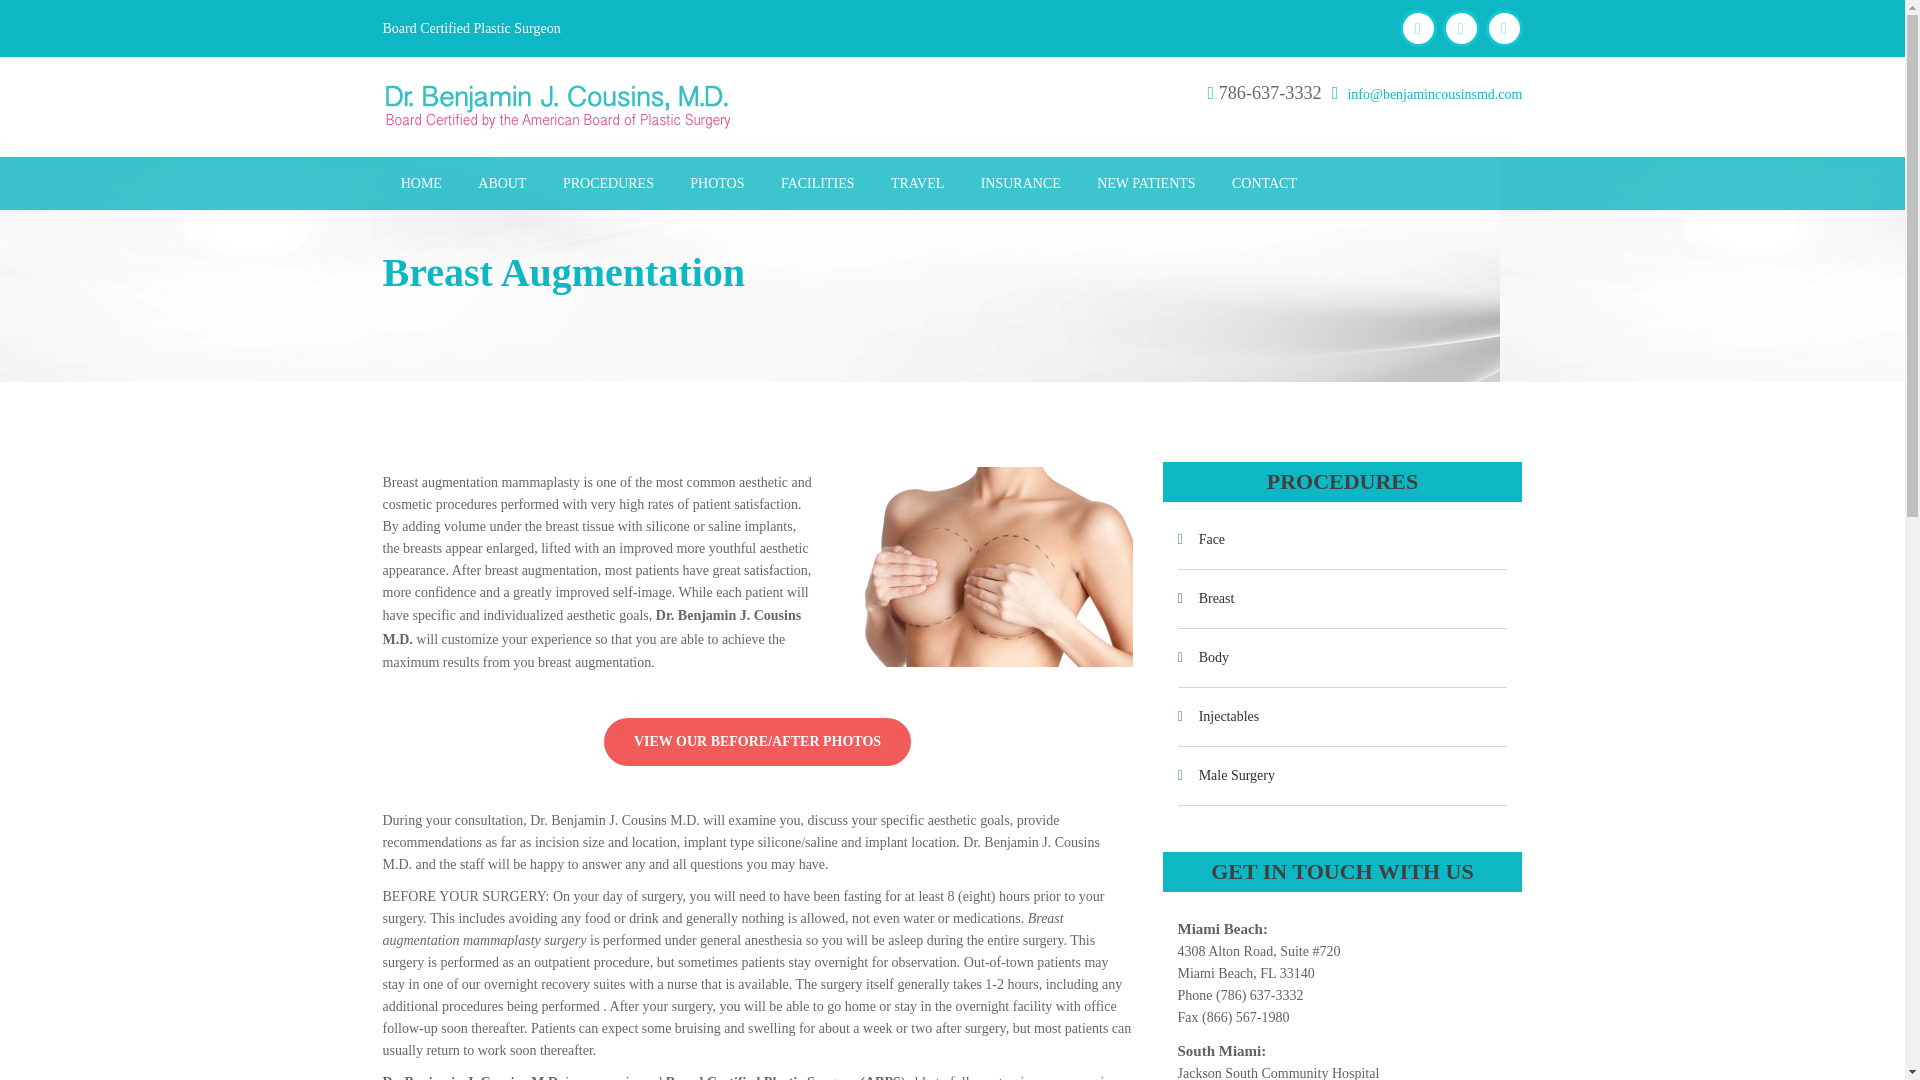 The image size is (1920, 1080). Describe the element at coordinates (1460, 28) in the screenshot. I see `YouTube` at that location.